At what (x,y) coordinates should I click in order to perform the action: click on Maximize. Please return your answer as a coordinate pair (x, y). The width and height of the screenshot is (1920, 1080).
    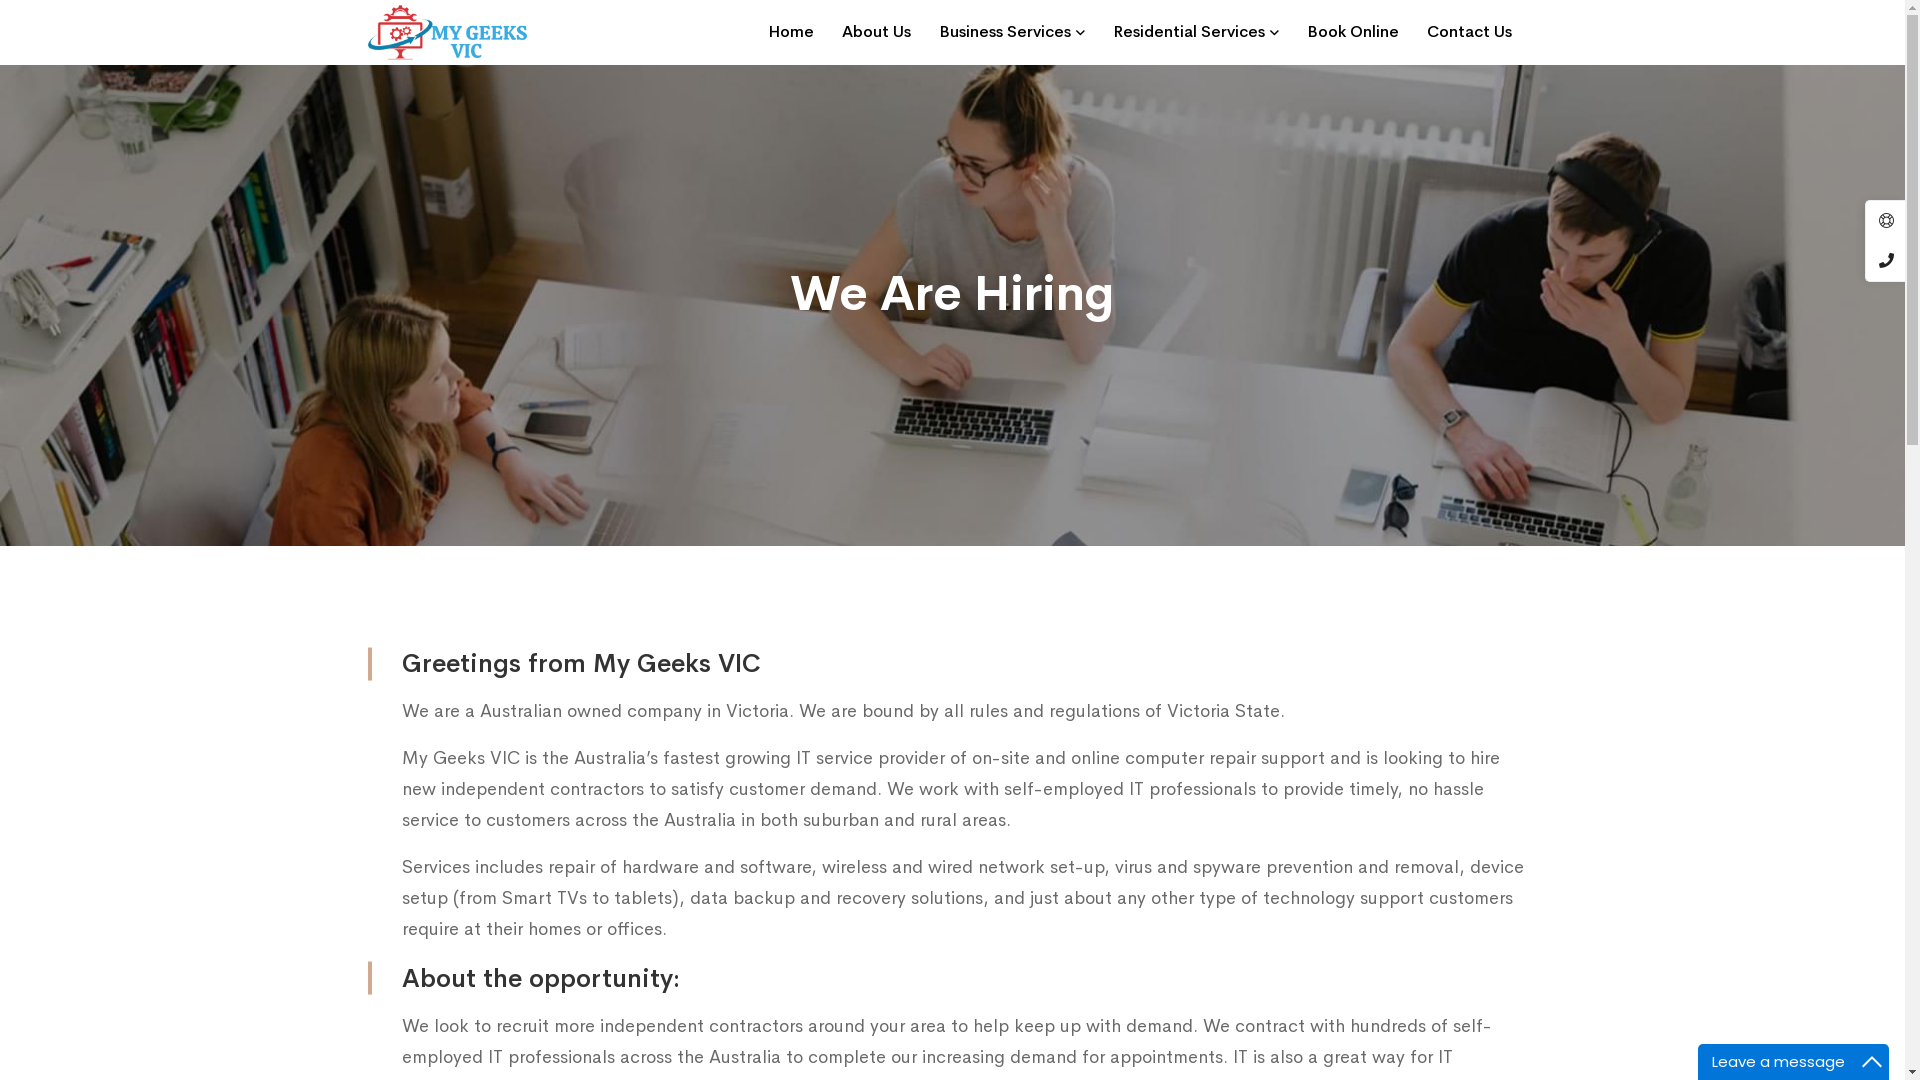
    Looking at the image, I should click on (1872, 1062).